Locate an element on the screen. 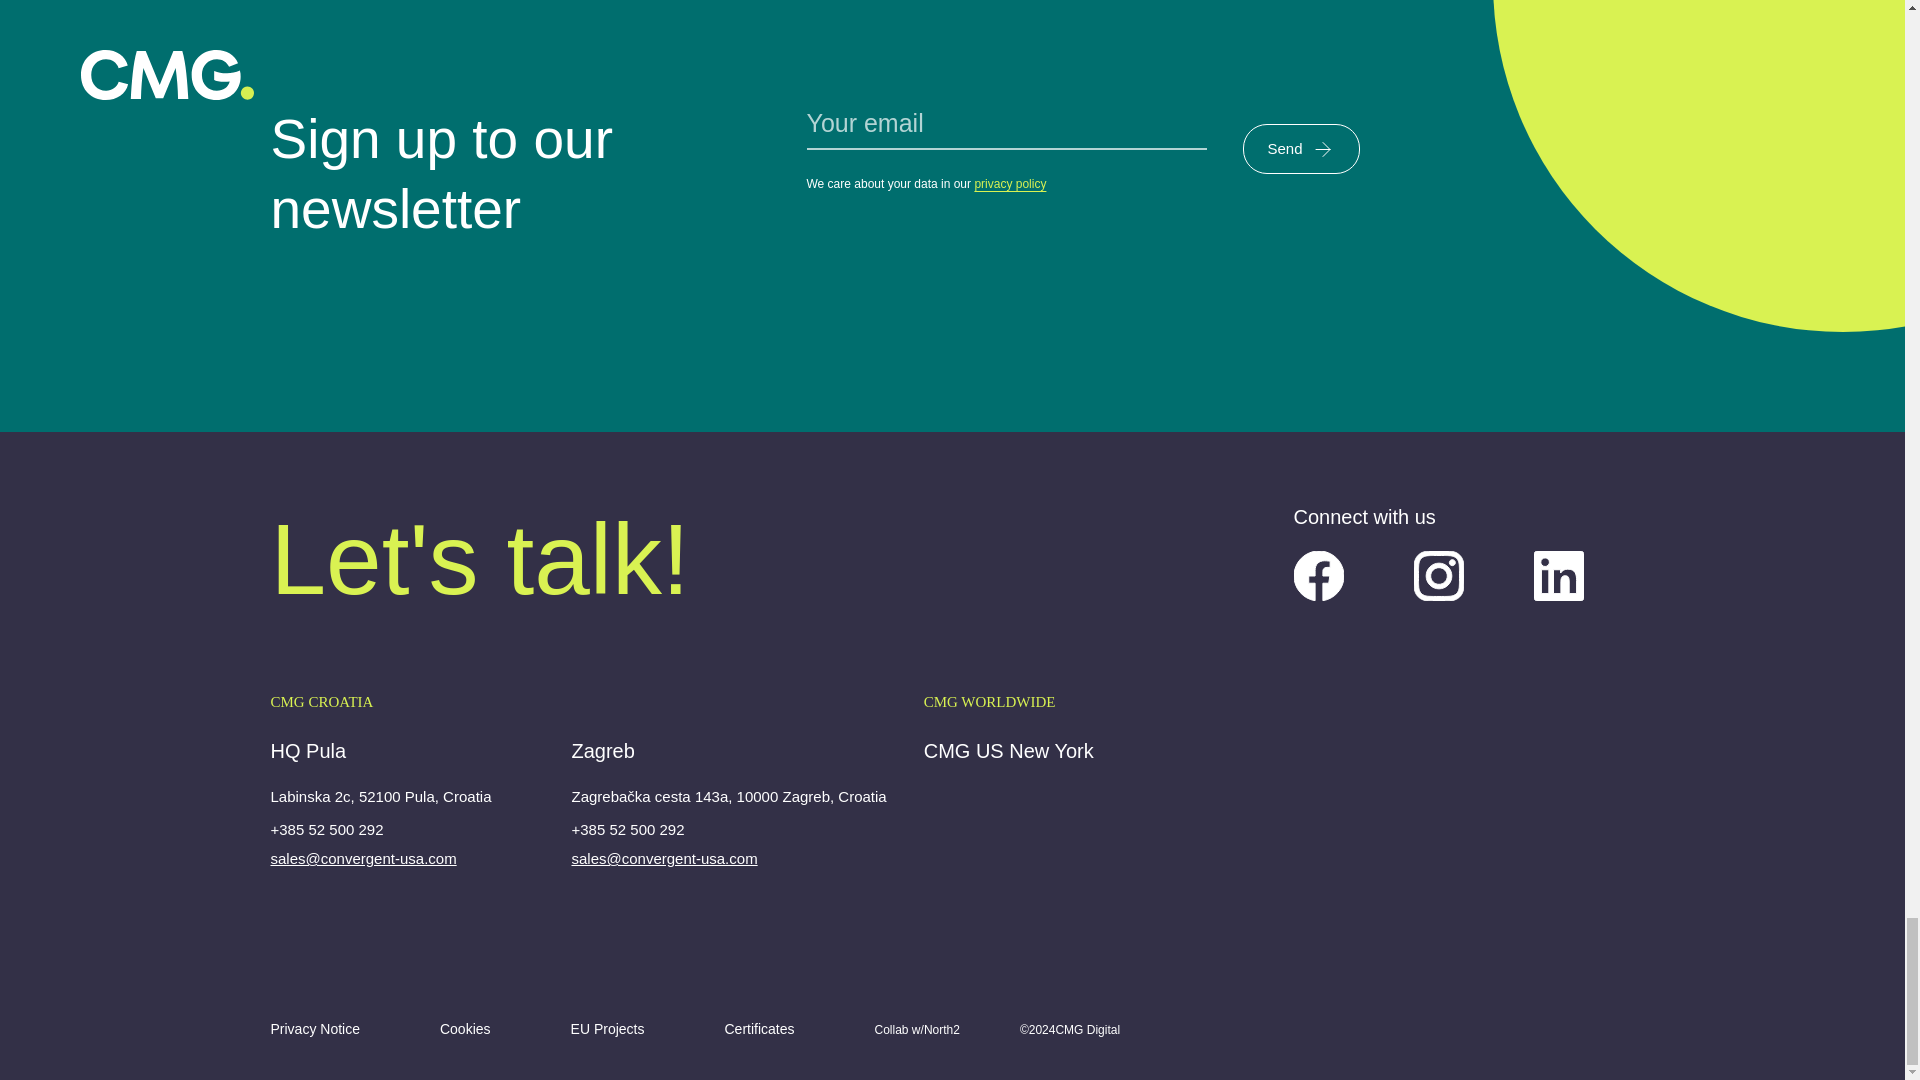  EU Projects is located at coordinates (608, 1028).